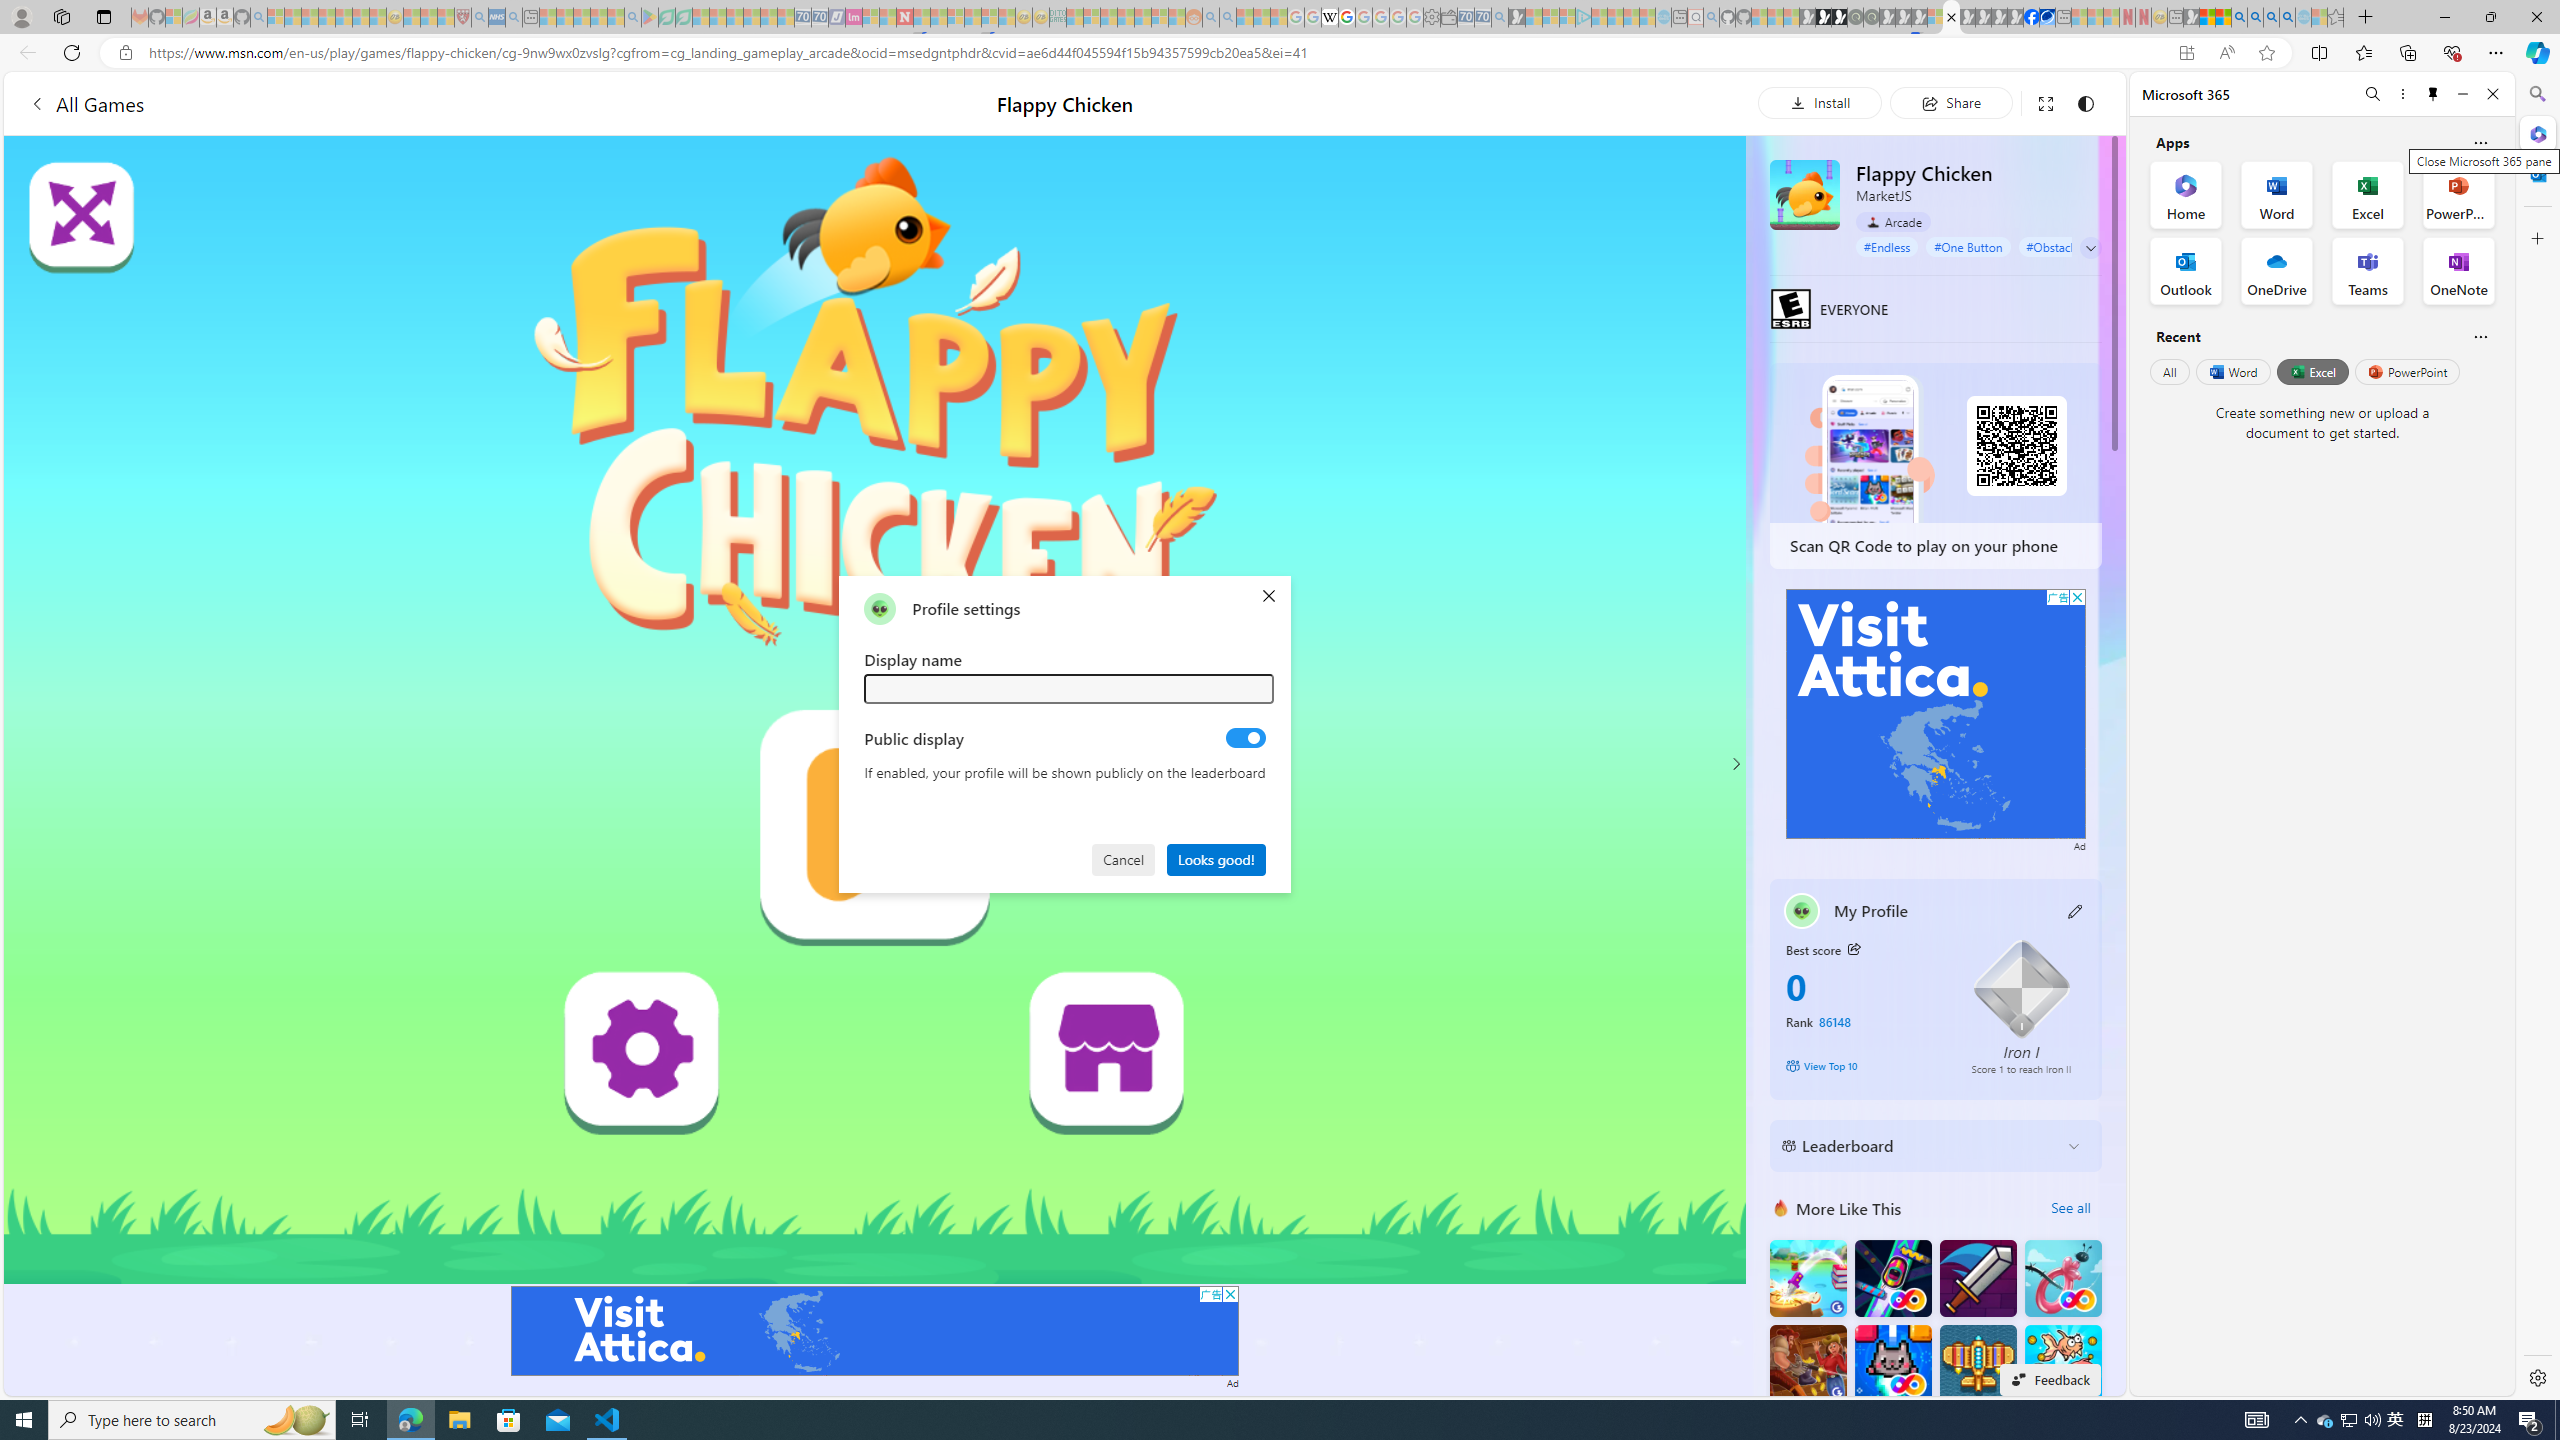 Image resolution: width=2560 pixels, height=1440 pixels. I want to click on Nordace | Facebook, so click(2031, 17).